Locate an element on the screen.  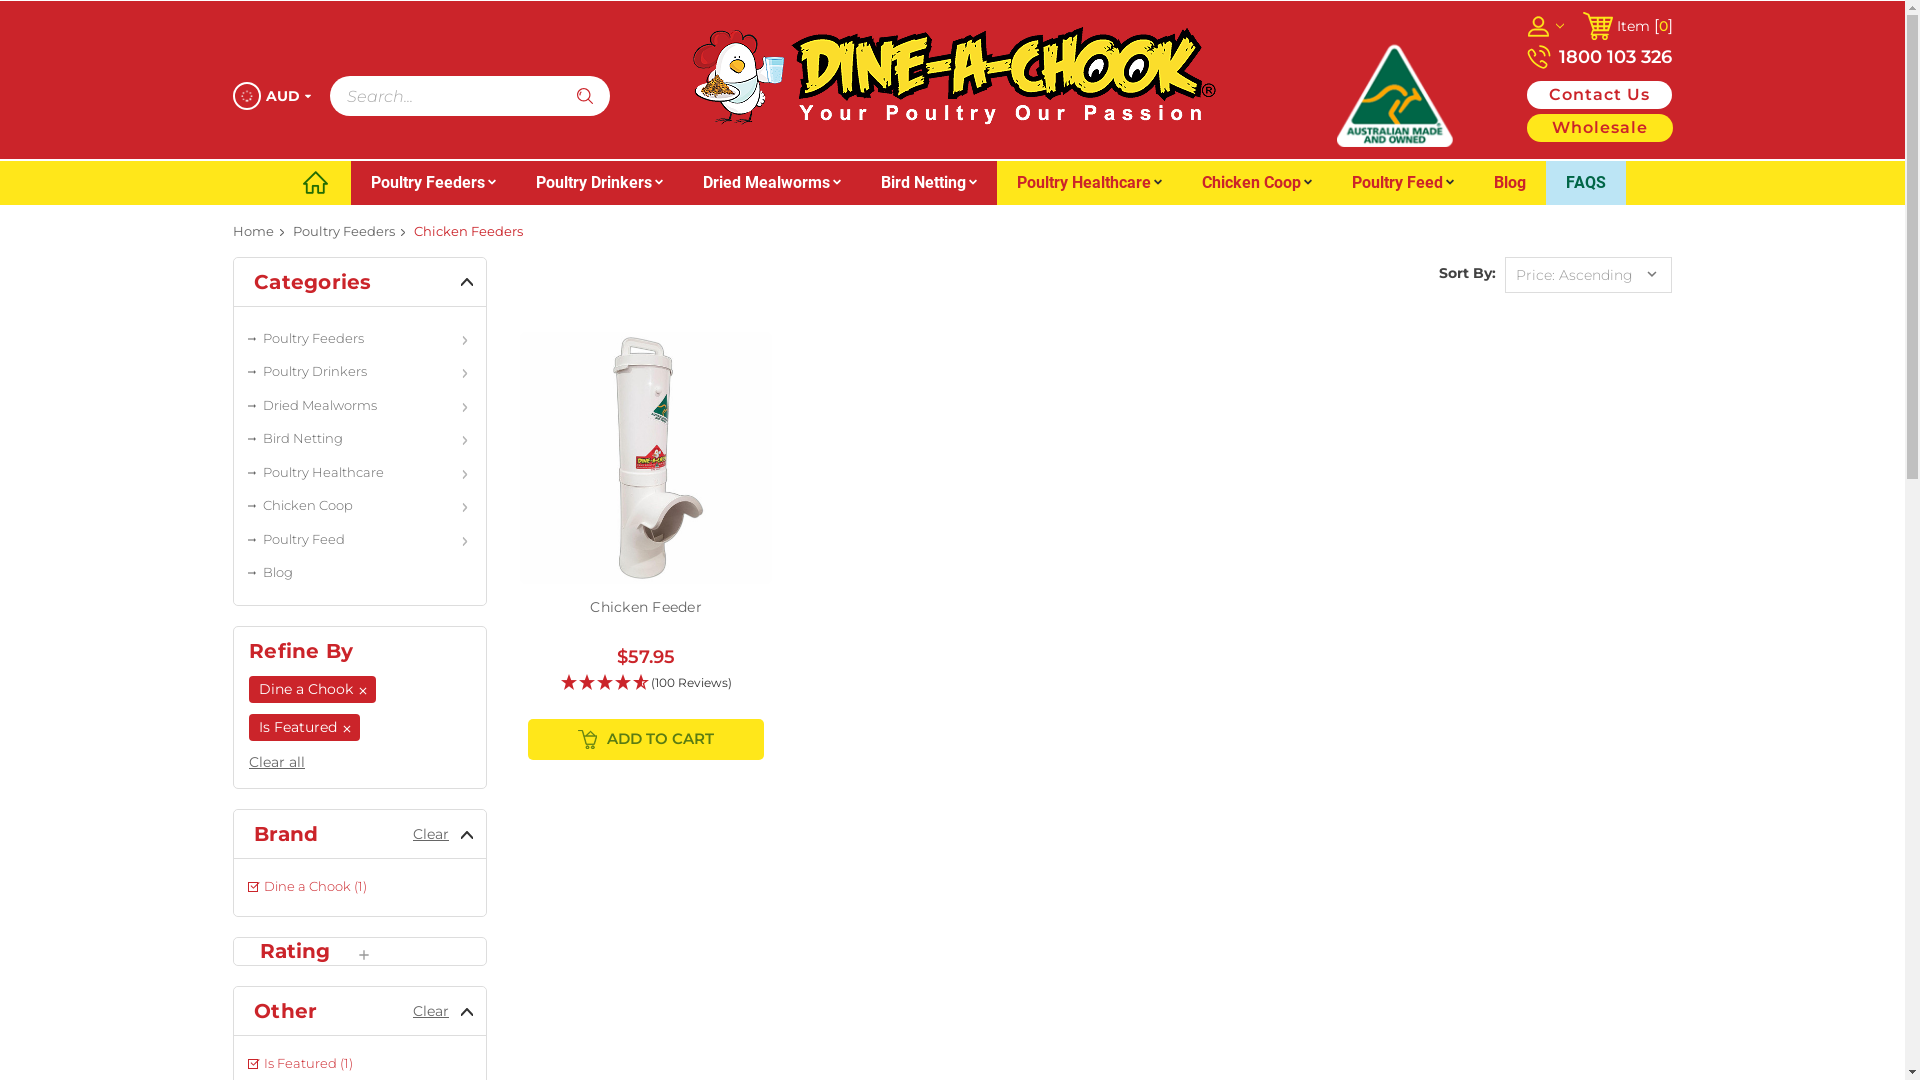
Blog is located at coordinates (1510, 183).